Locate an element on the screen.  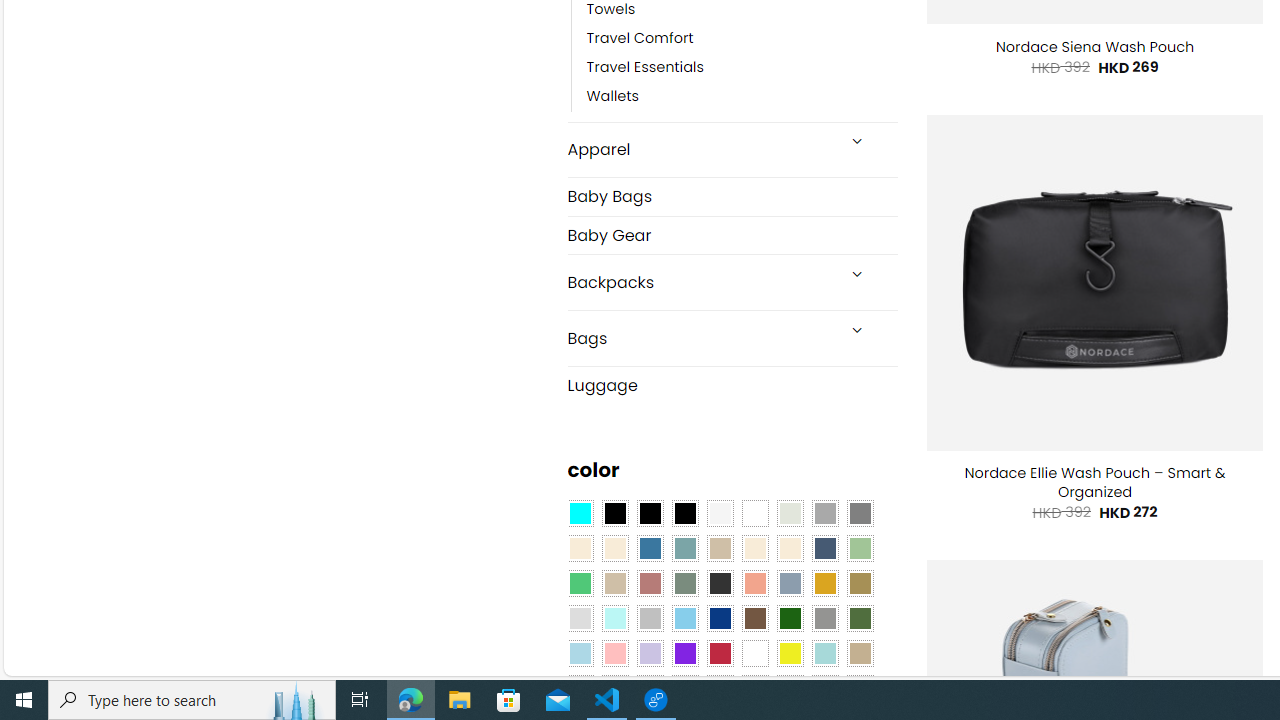
Aqua is located at coordinates (824, 653).